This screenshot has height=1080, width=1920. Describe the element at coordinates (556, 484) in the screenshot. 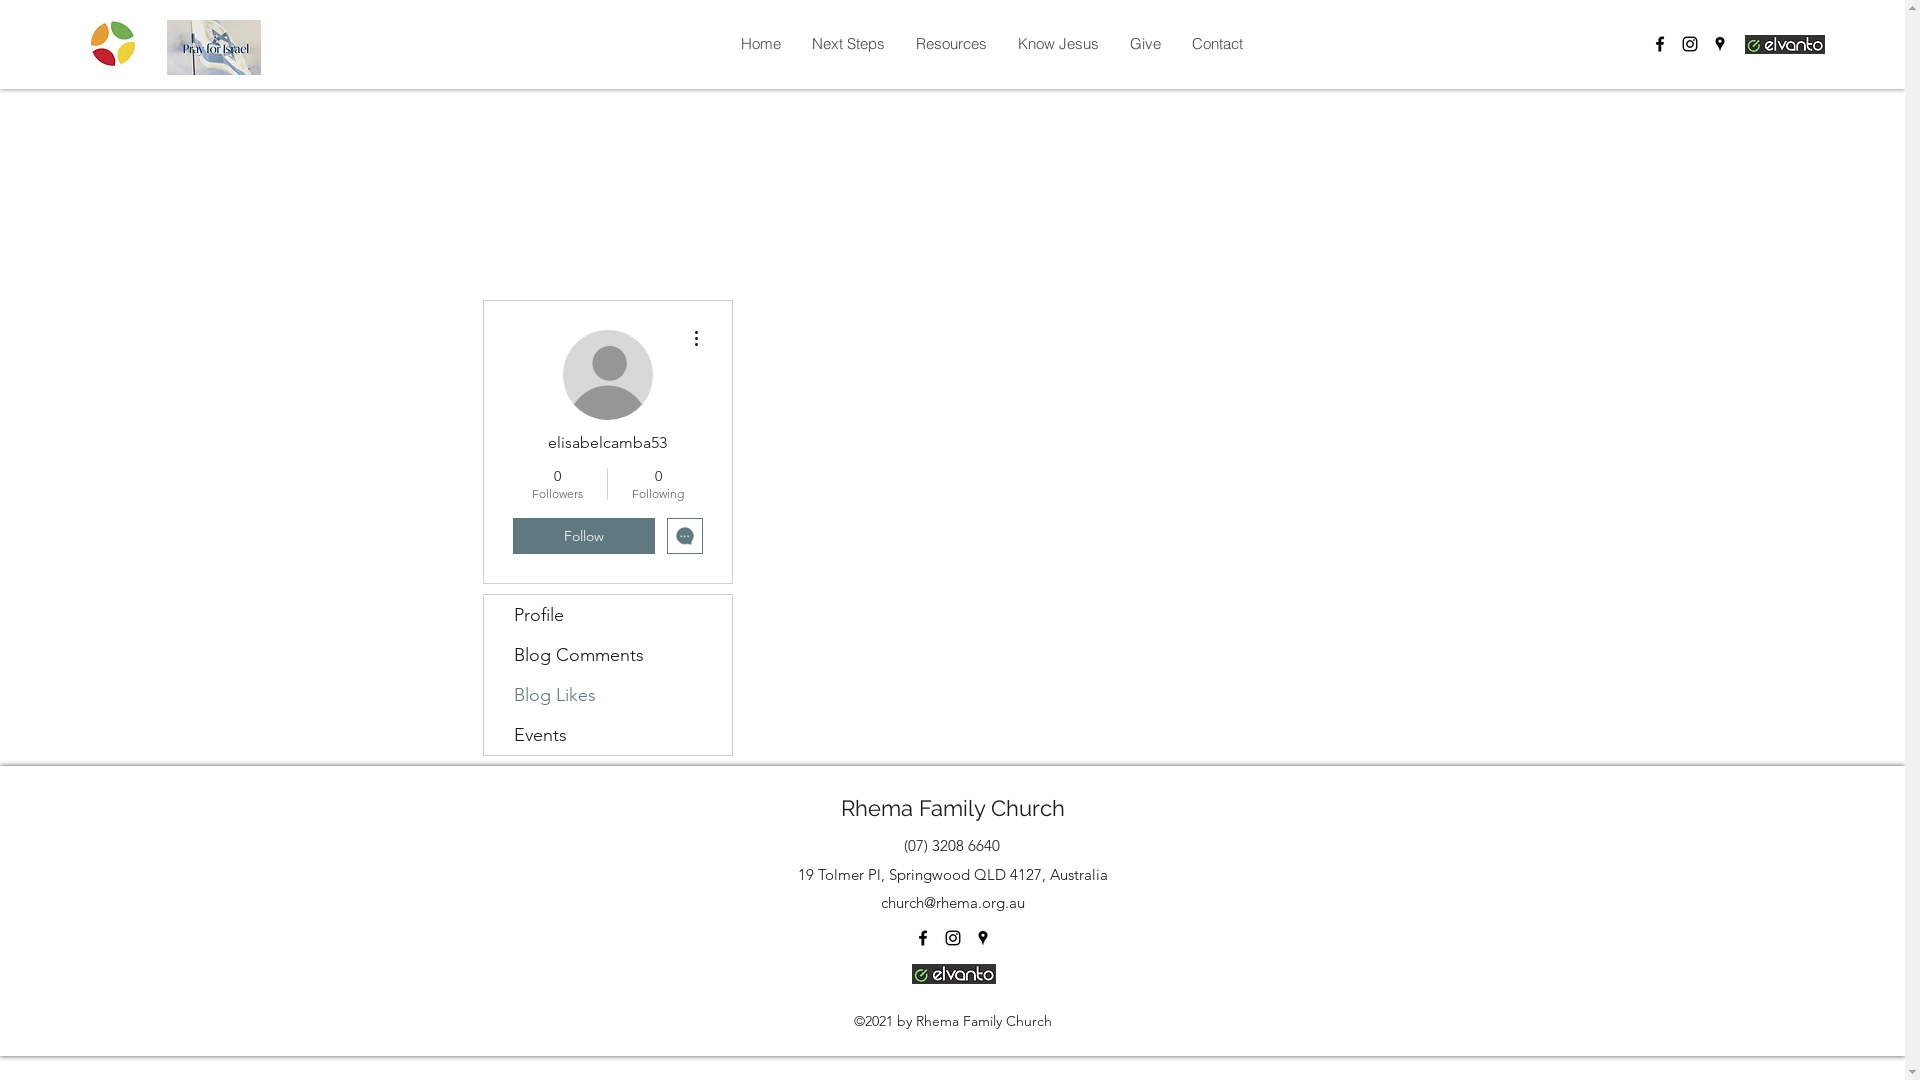

I see `0
Followers` at that location.